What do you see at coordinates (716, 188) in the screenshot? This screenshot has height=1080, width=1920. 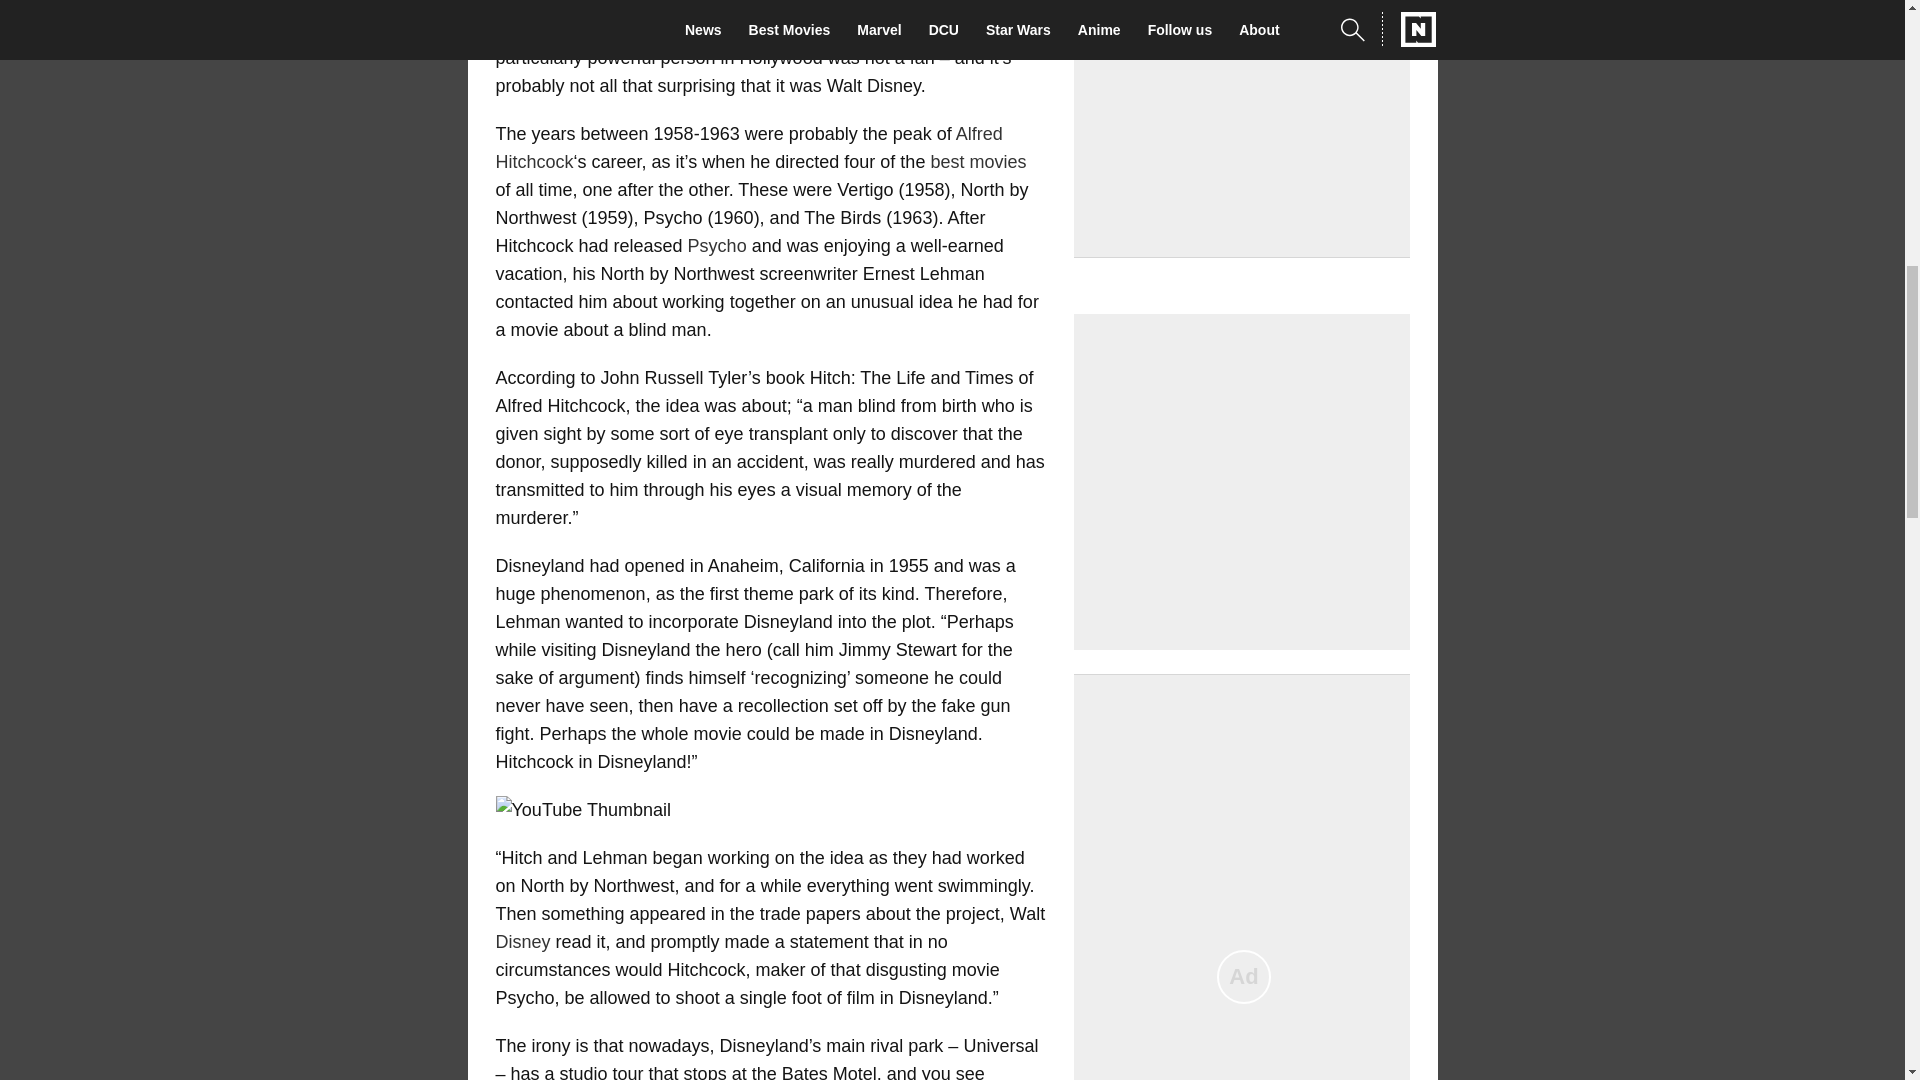 I see `Psycho` at bounding box center [716, 188].